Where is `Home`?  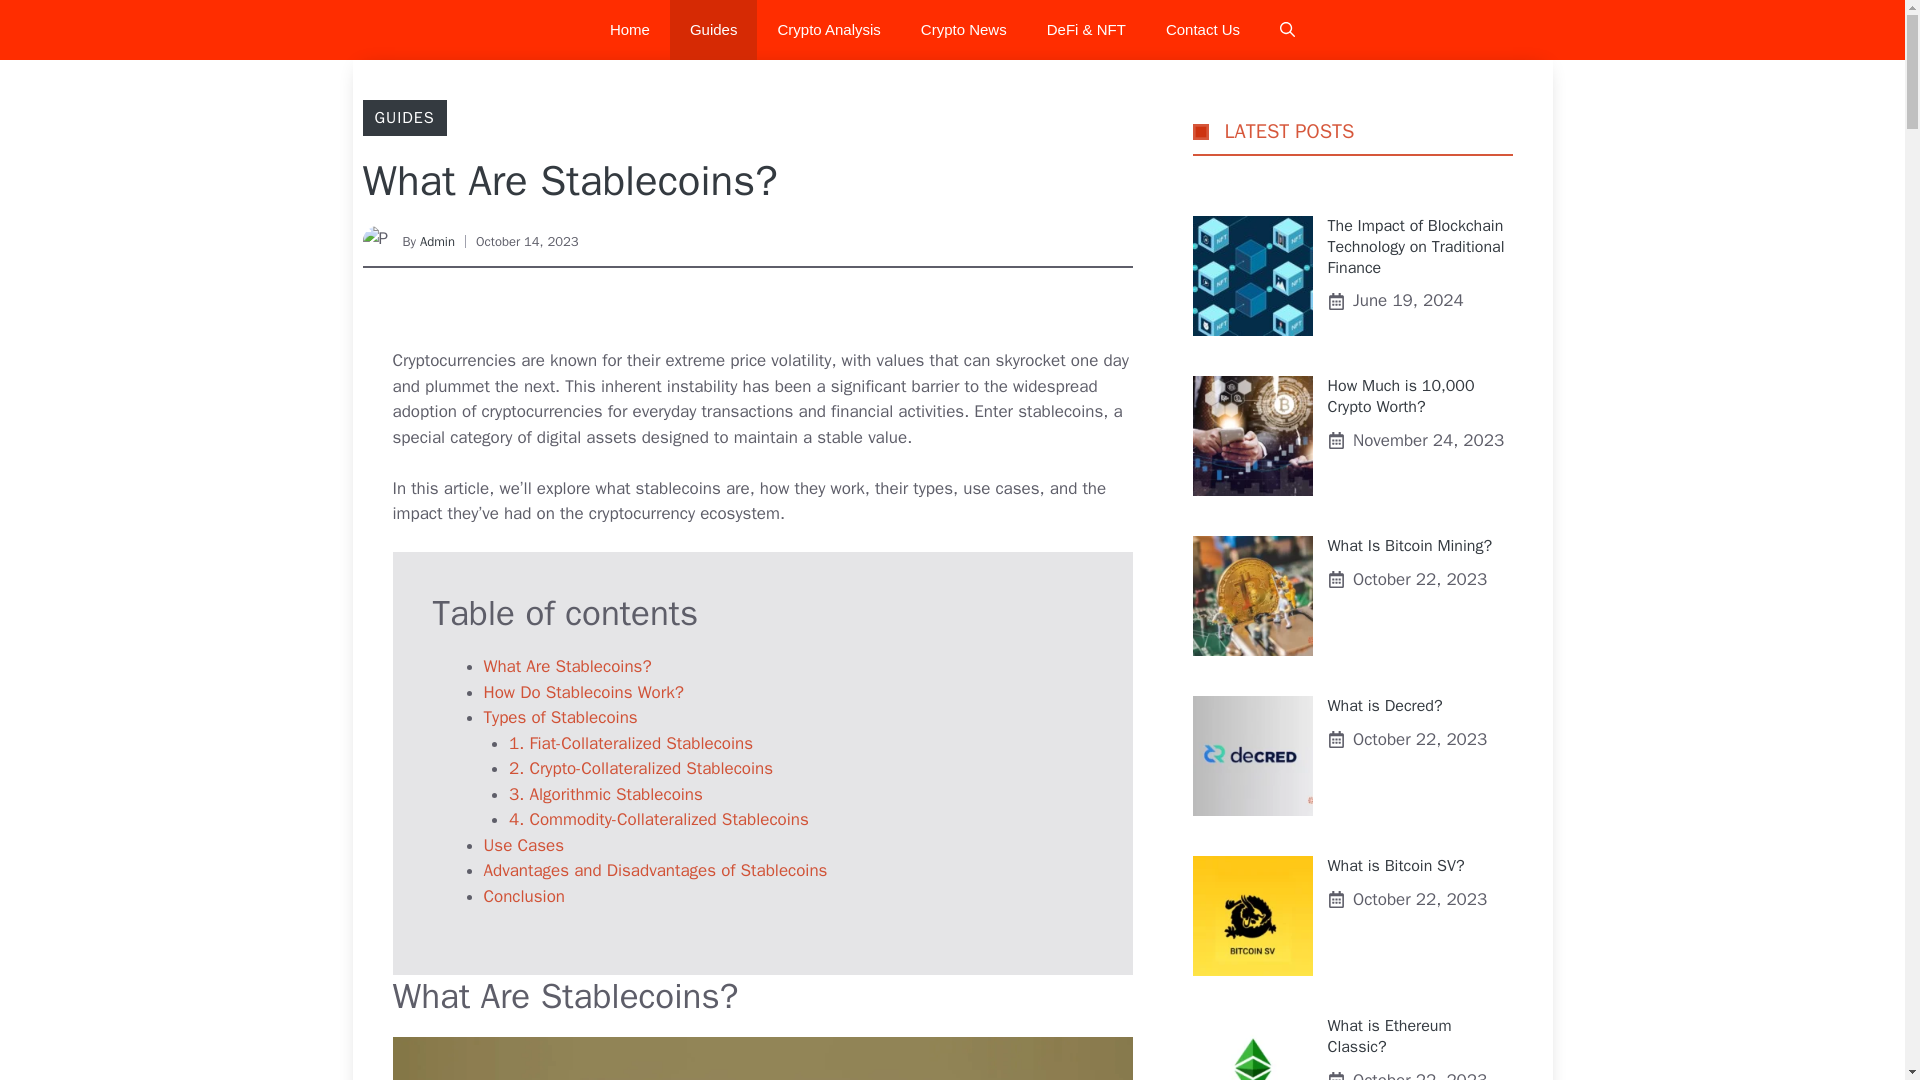
Home is located at coordinates (630, 30).